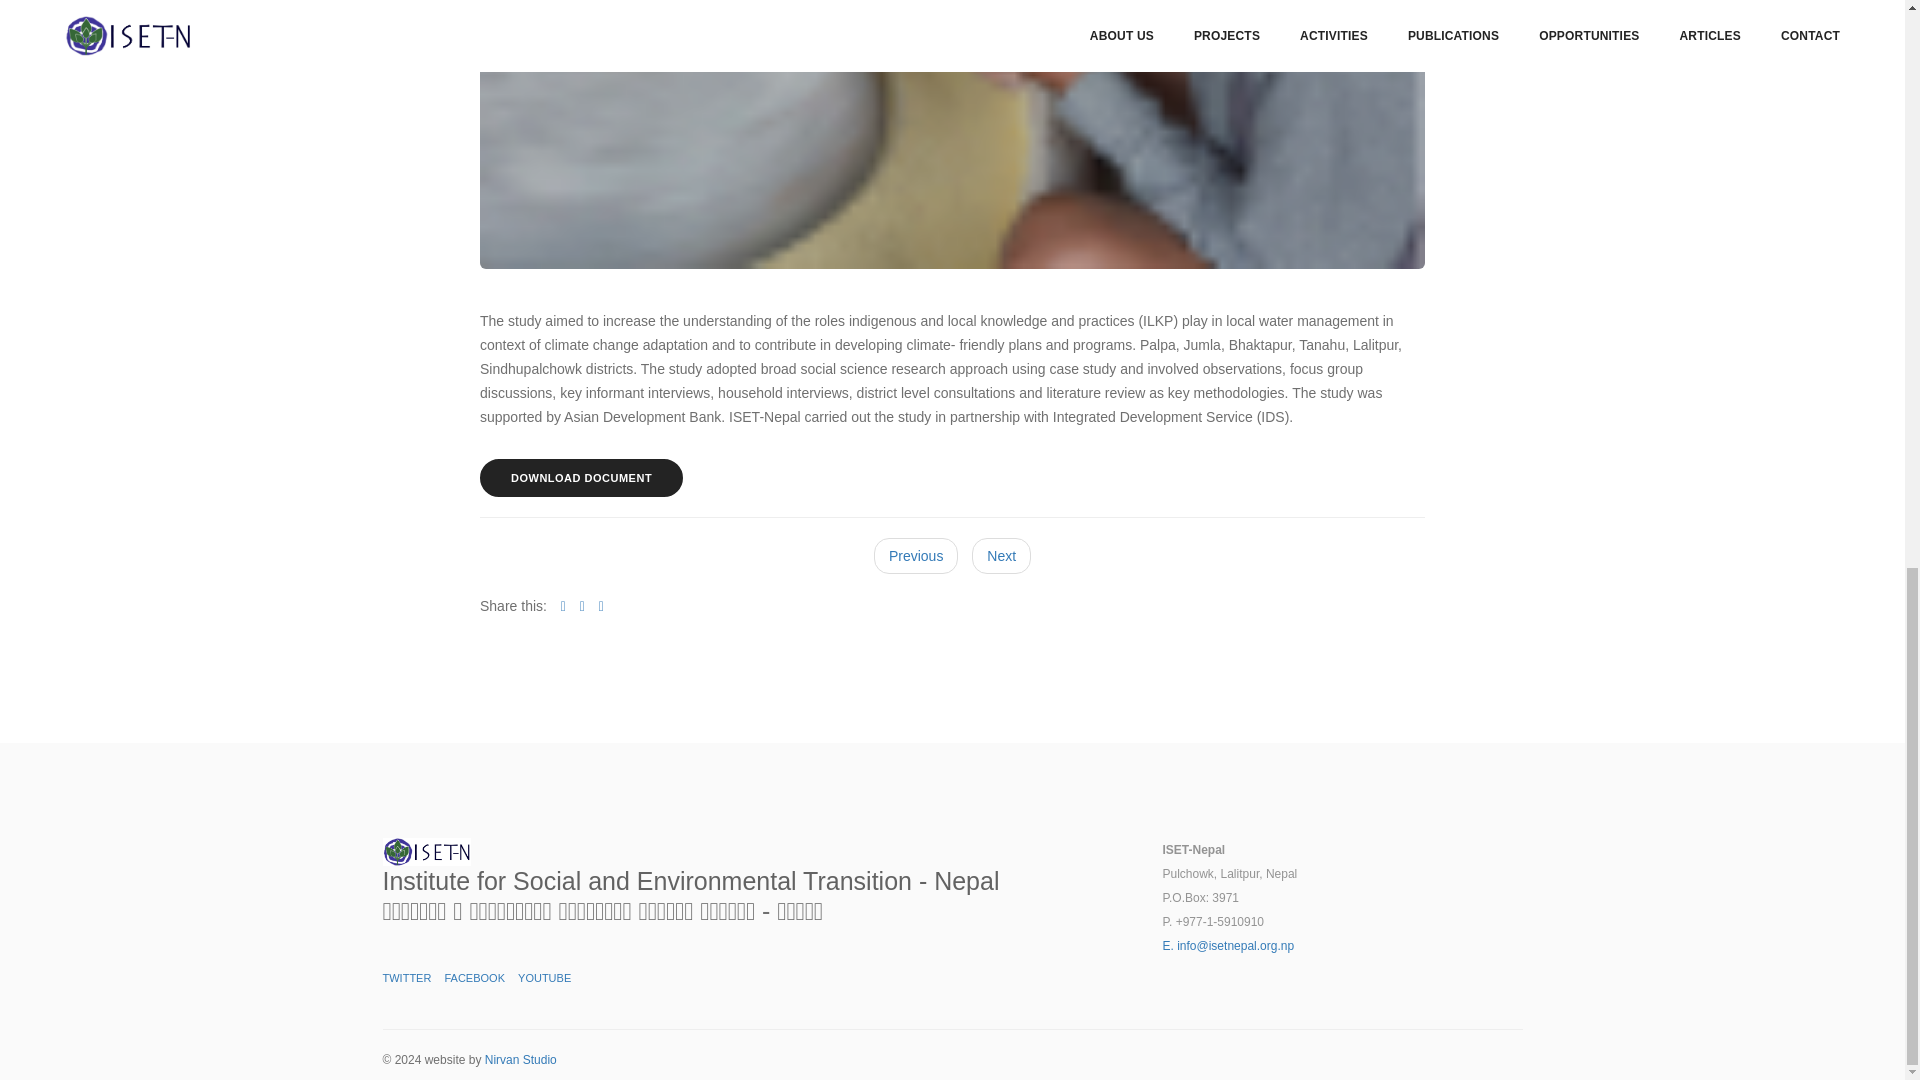  I want to click on nirvan-studio, so click(520, 1060).